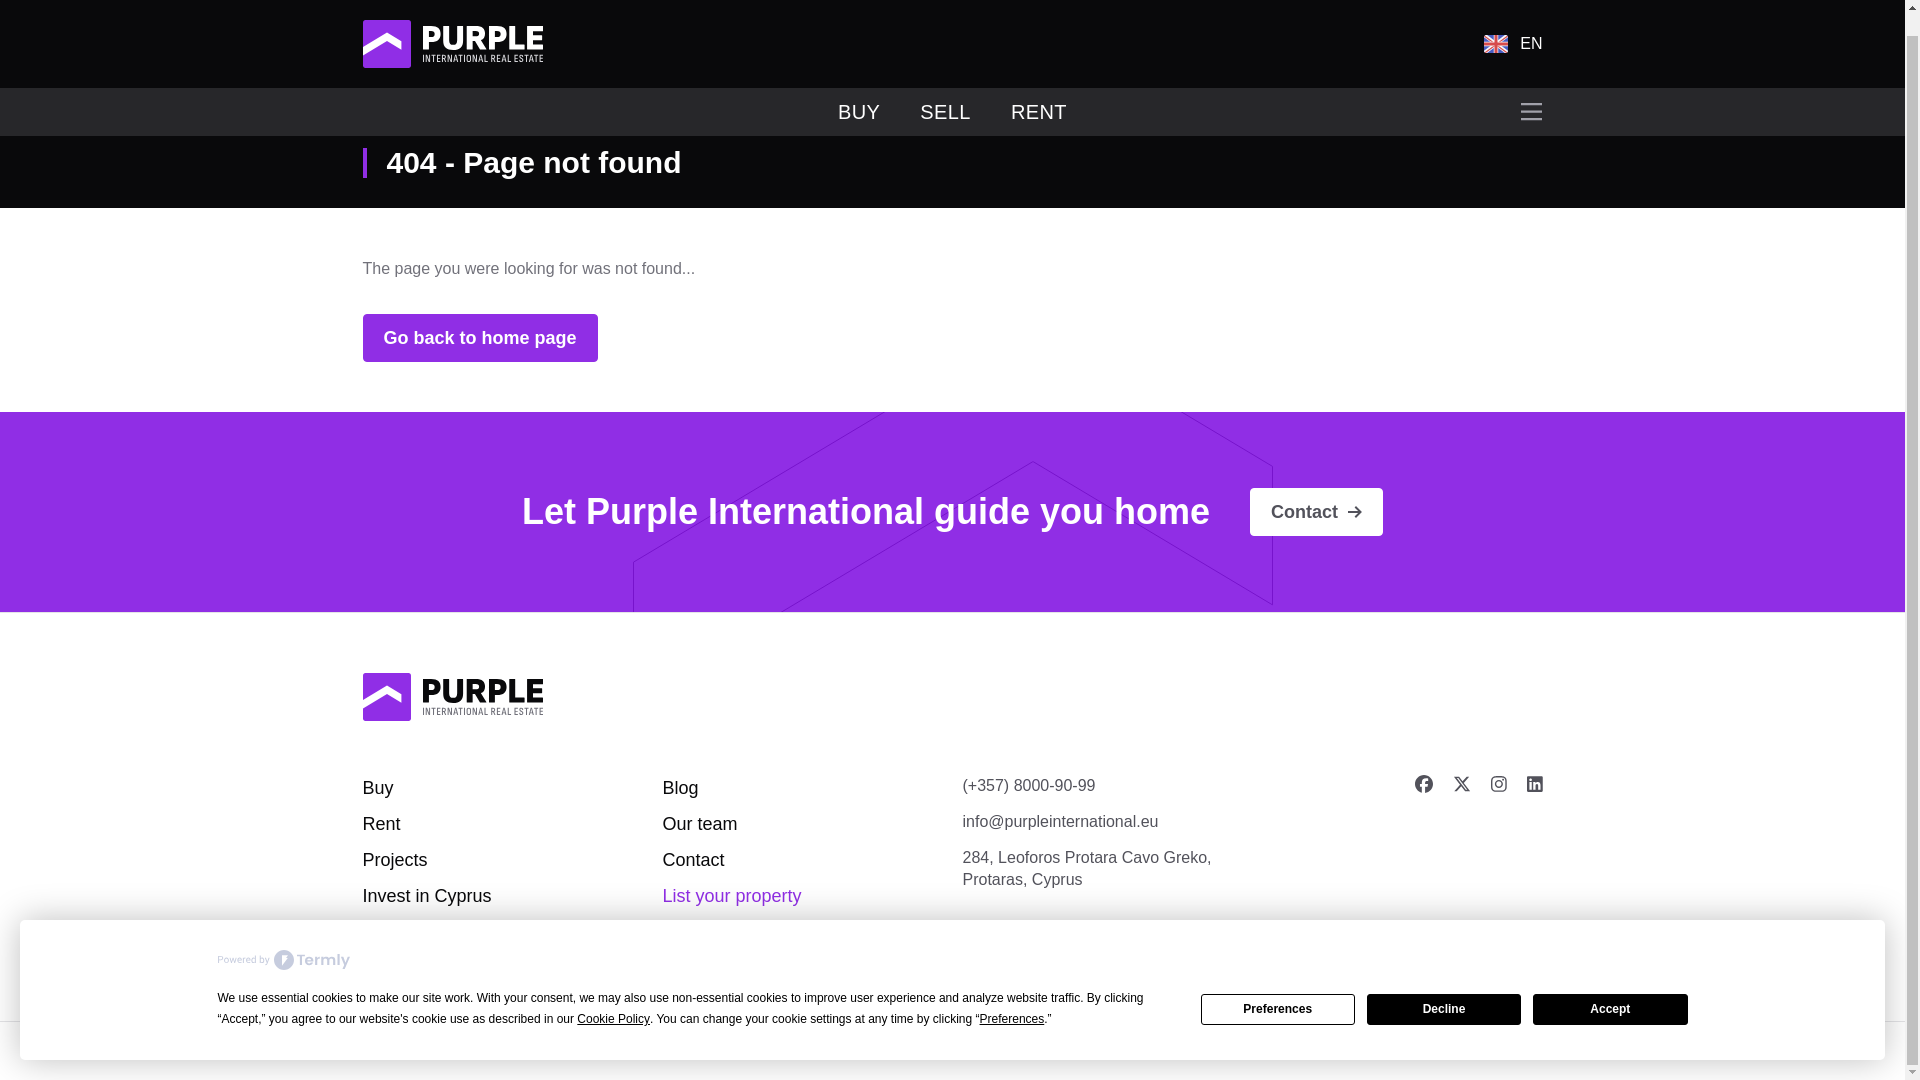 This screenshot has width=1920, height=1080. Describe the element at coordinates (692, 860) in the screenshot. I see `Contact` at that location.